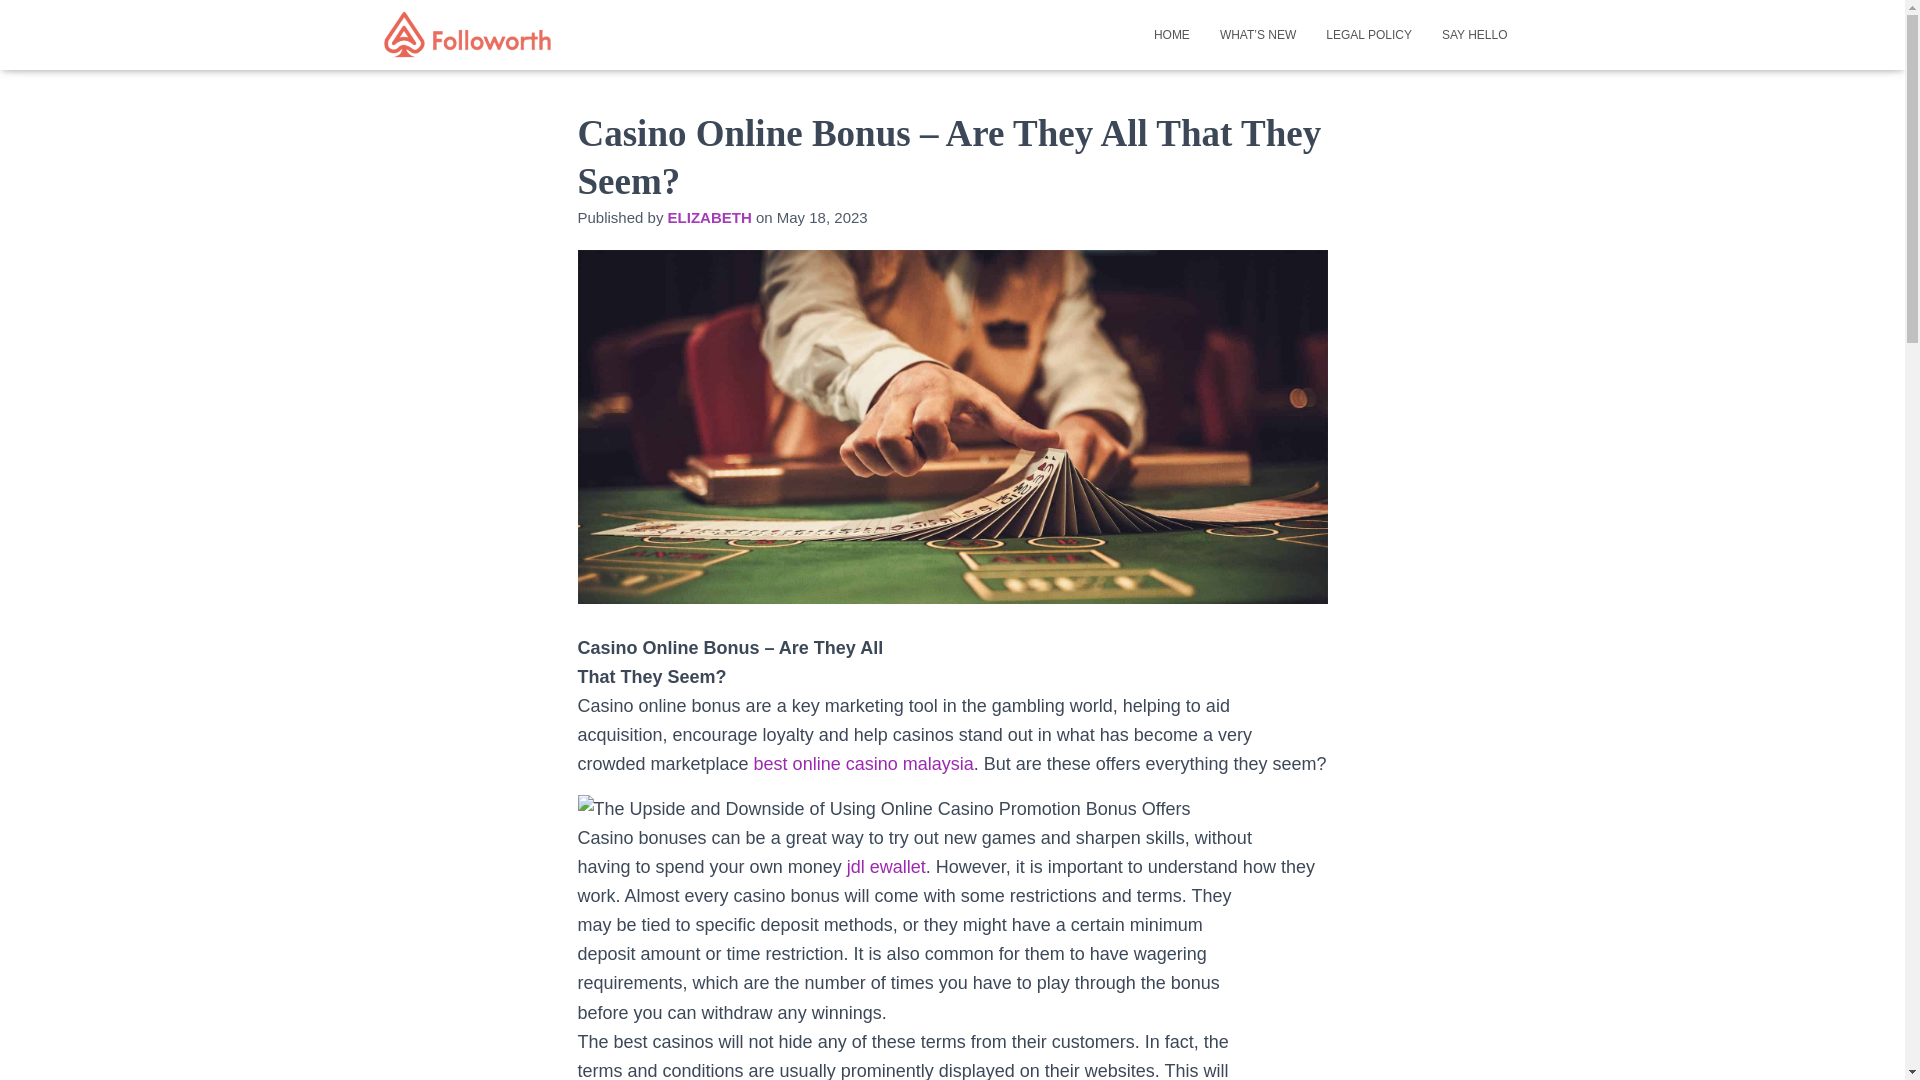 The height and width of the screenshot is (1080, 1920). Describe the element at coordinates (1474, 34) in the screenshot. I see `Say Hello` at that location.